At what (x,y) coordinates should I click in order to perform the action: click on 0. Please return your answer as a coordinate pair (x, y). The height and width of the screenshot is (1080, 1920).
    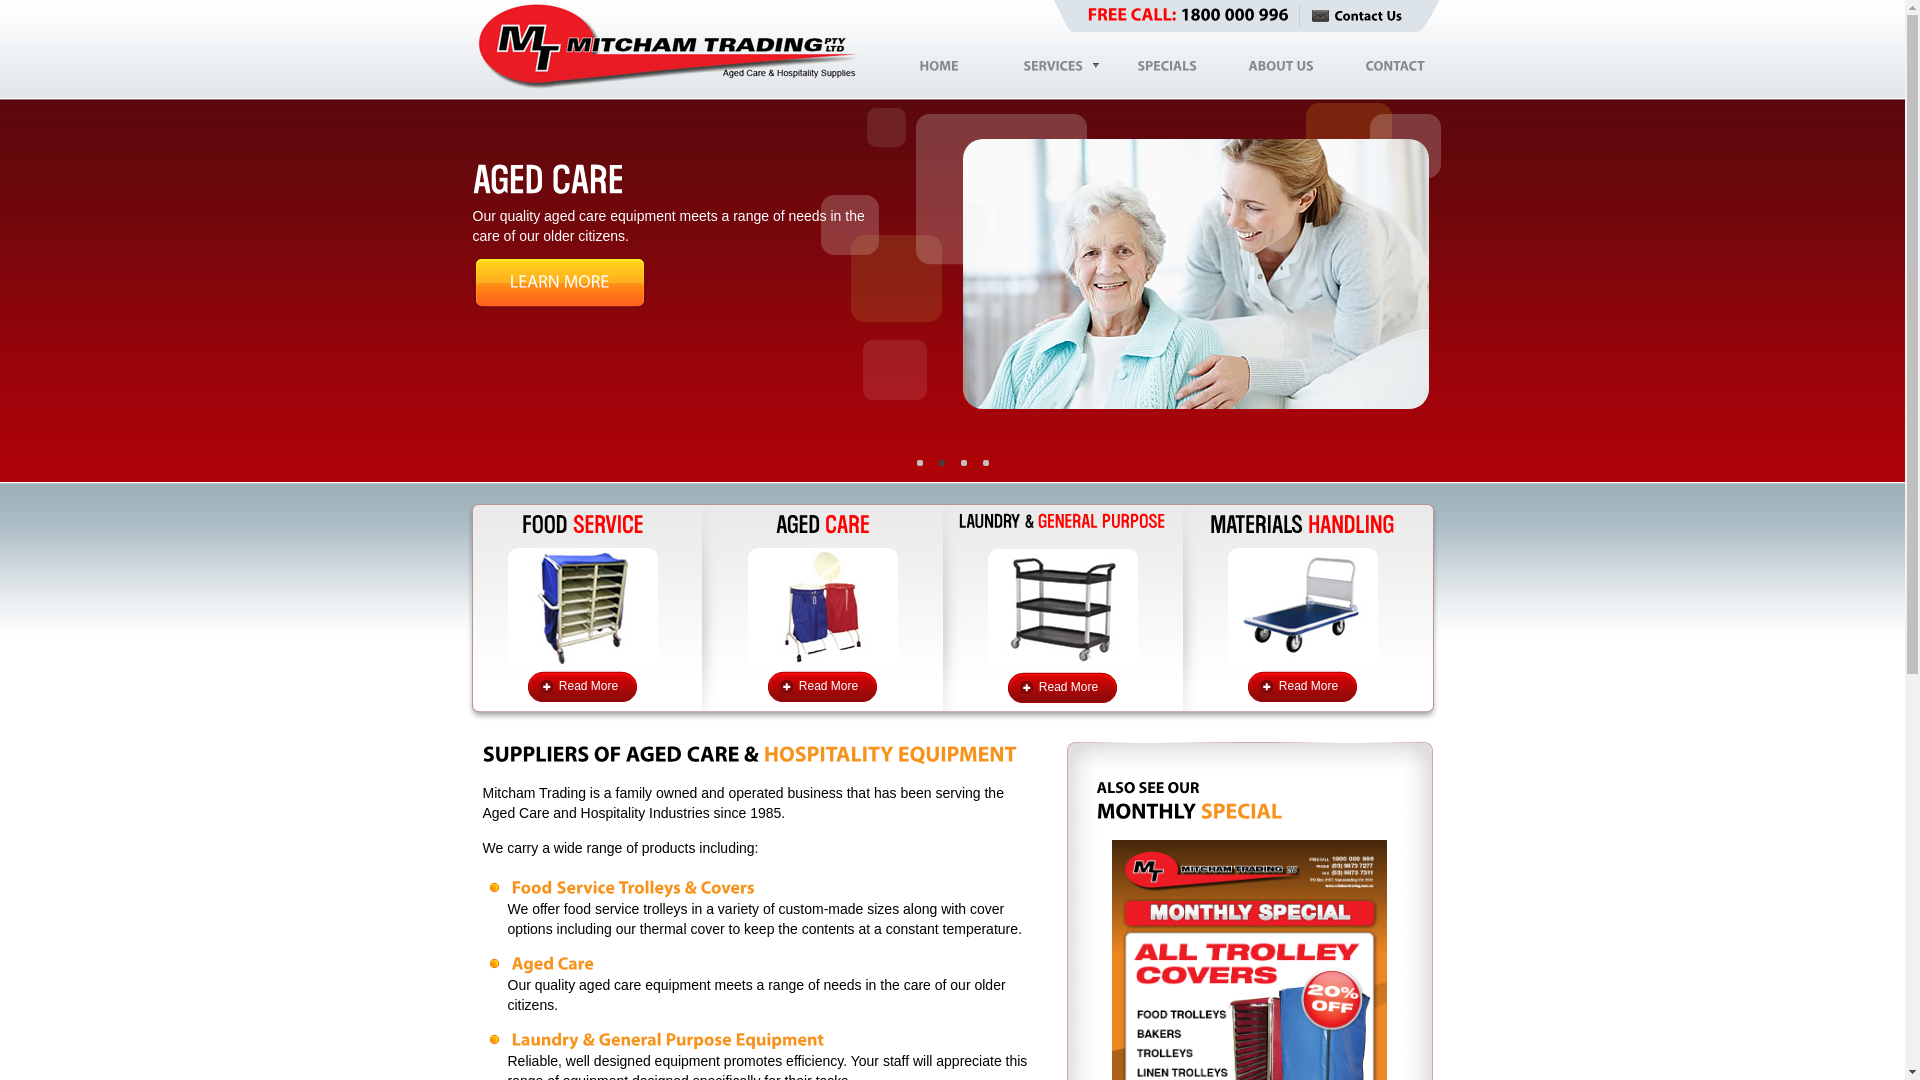
    Looking at the image, I should click on (919, 463).